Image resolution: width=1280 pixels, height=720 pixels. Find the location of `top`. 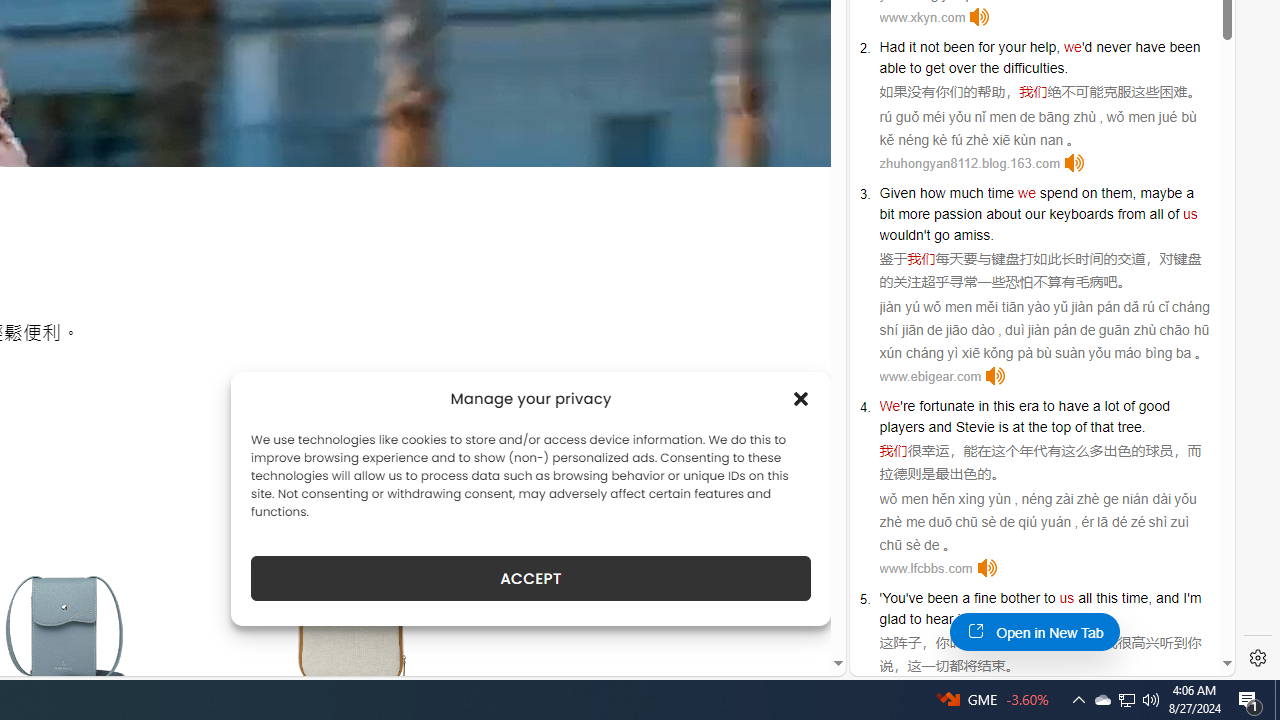

top is located at coordinates (1060, 426).